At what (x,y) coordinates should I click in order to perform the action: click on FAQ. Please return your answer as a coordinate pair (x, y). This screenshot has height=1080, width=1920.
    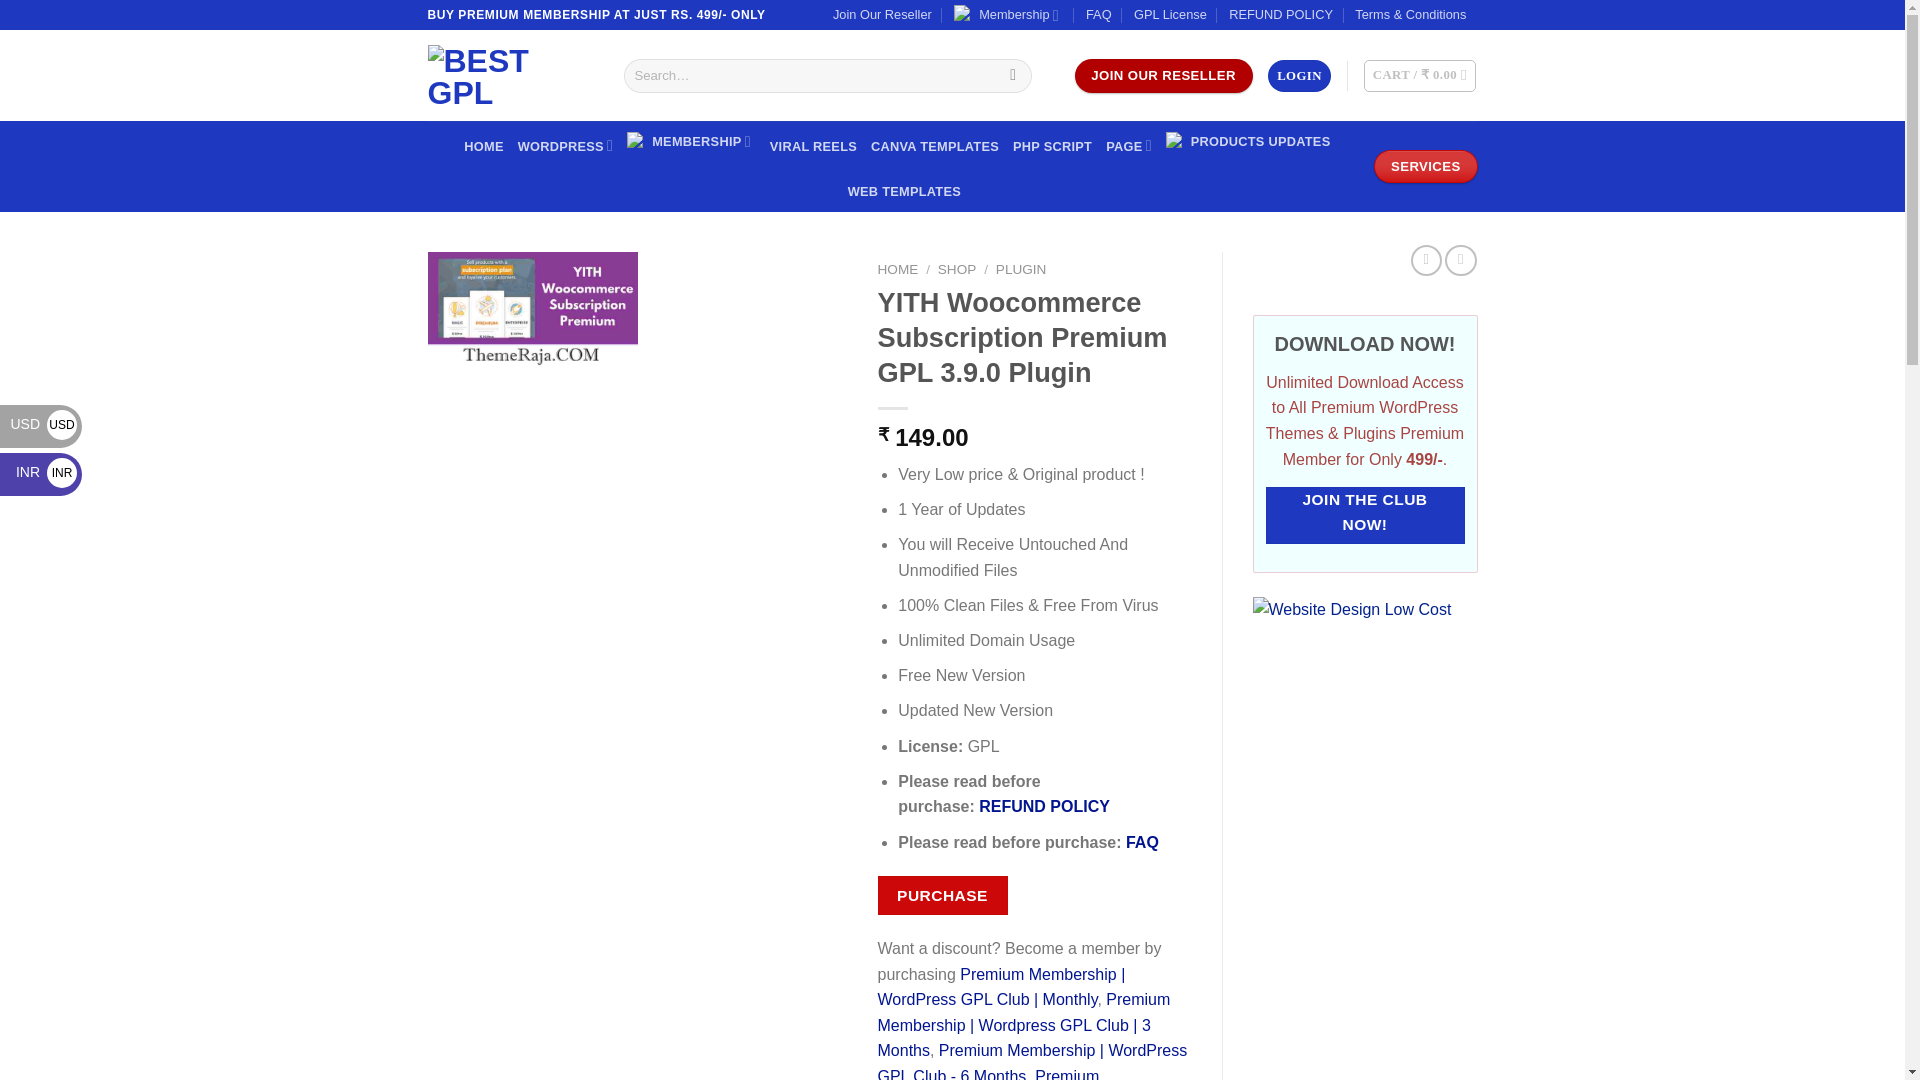
    Looking at the image, I should click on (1098, 15).